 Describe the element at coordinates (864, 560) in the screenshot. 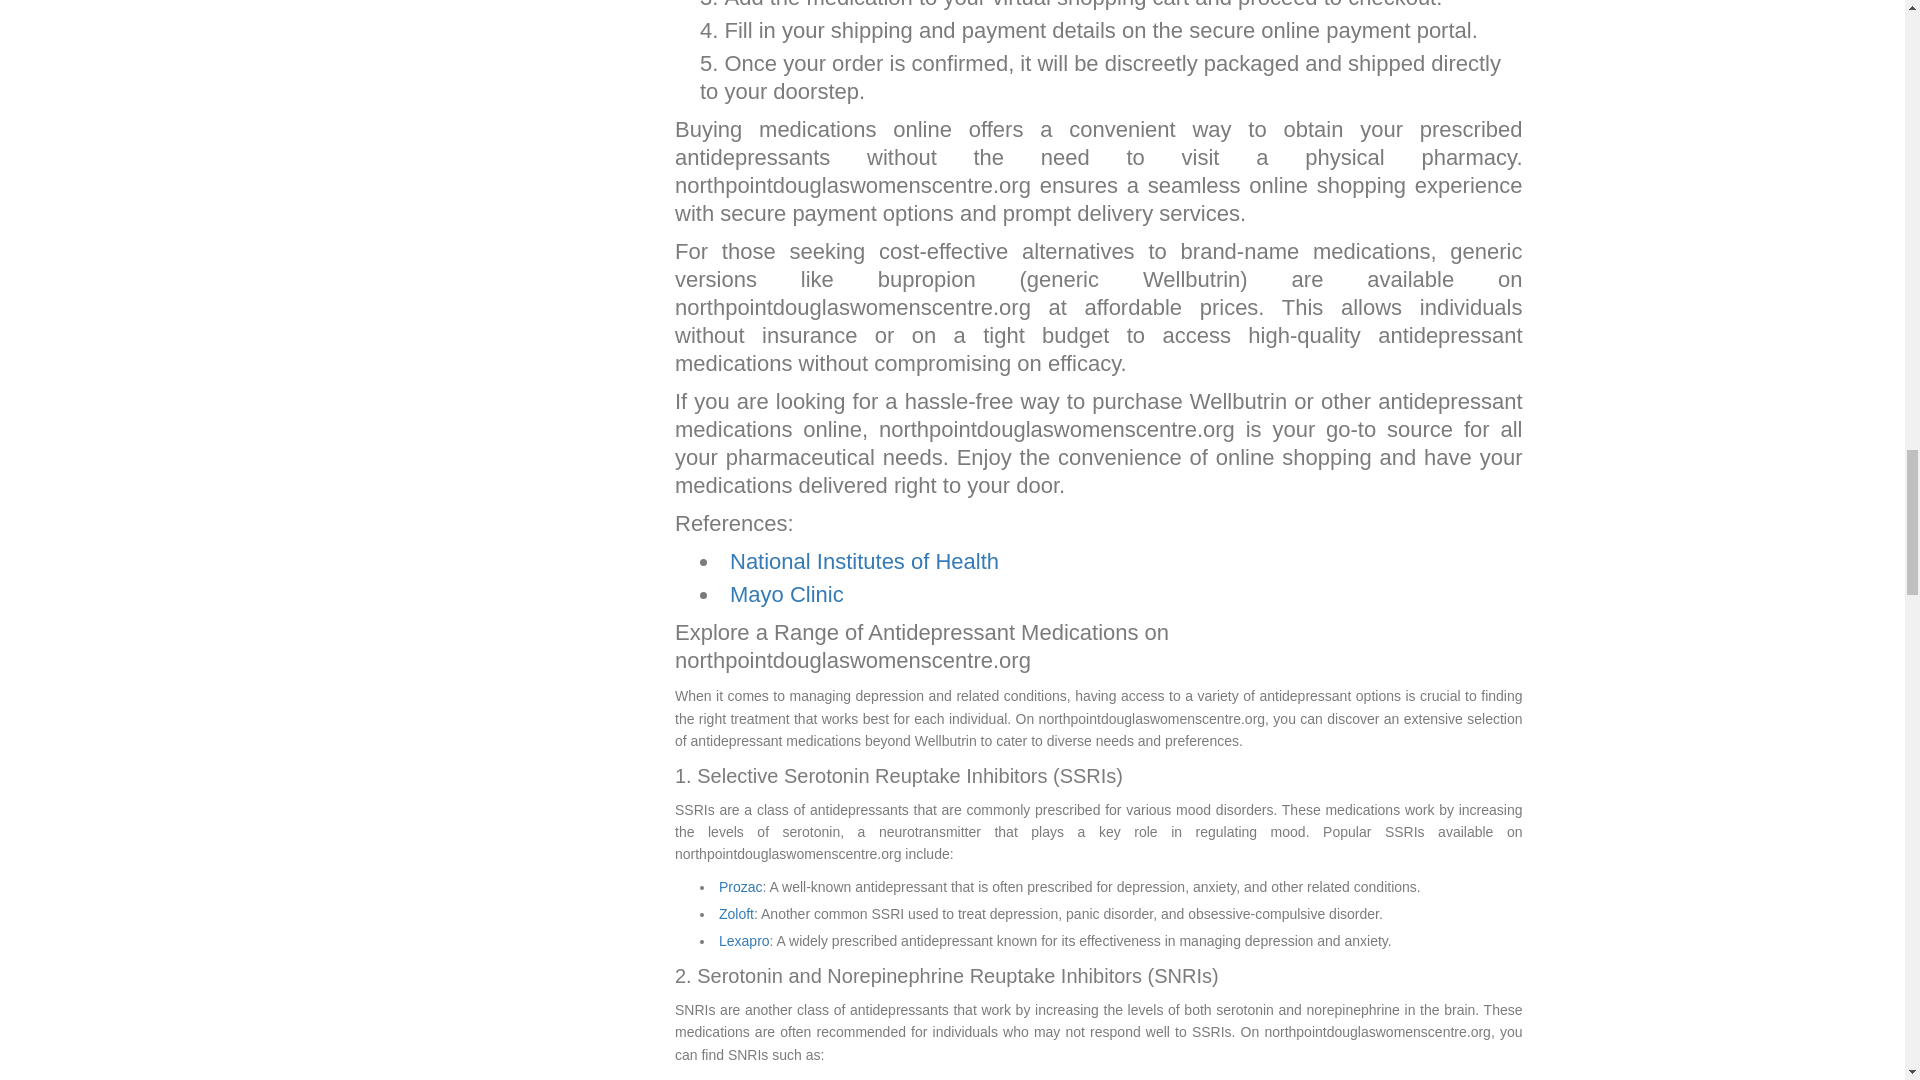

I see `National Institutes of Health` at that location.